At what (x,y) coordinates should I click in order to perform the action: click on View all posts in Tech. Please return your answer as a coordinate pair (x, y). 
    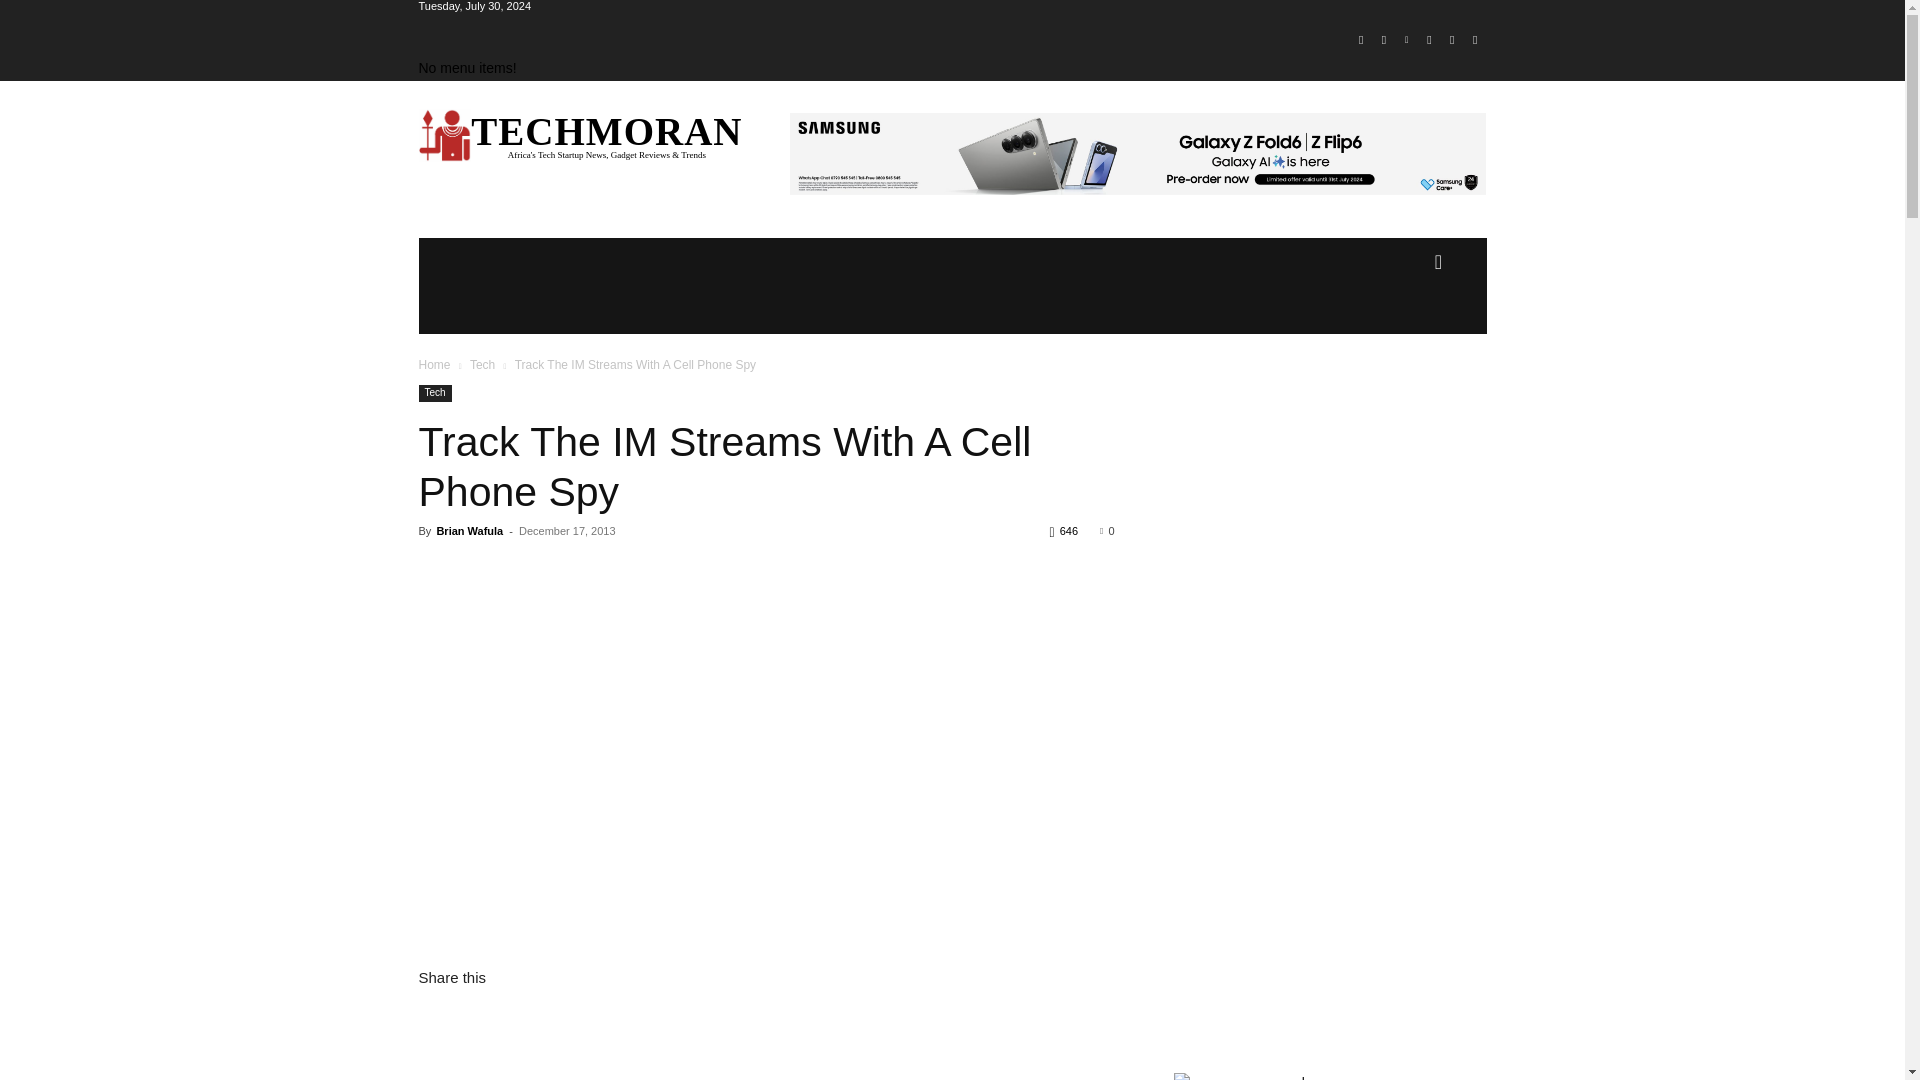
    Looking at the image, I should click on (482, 364).